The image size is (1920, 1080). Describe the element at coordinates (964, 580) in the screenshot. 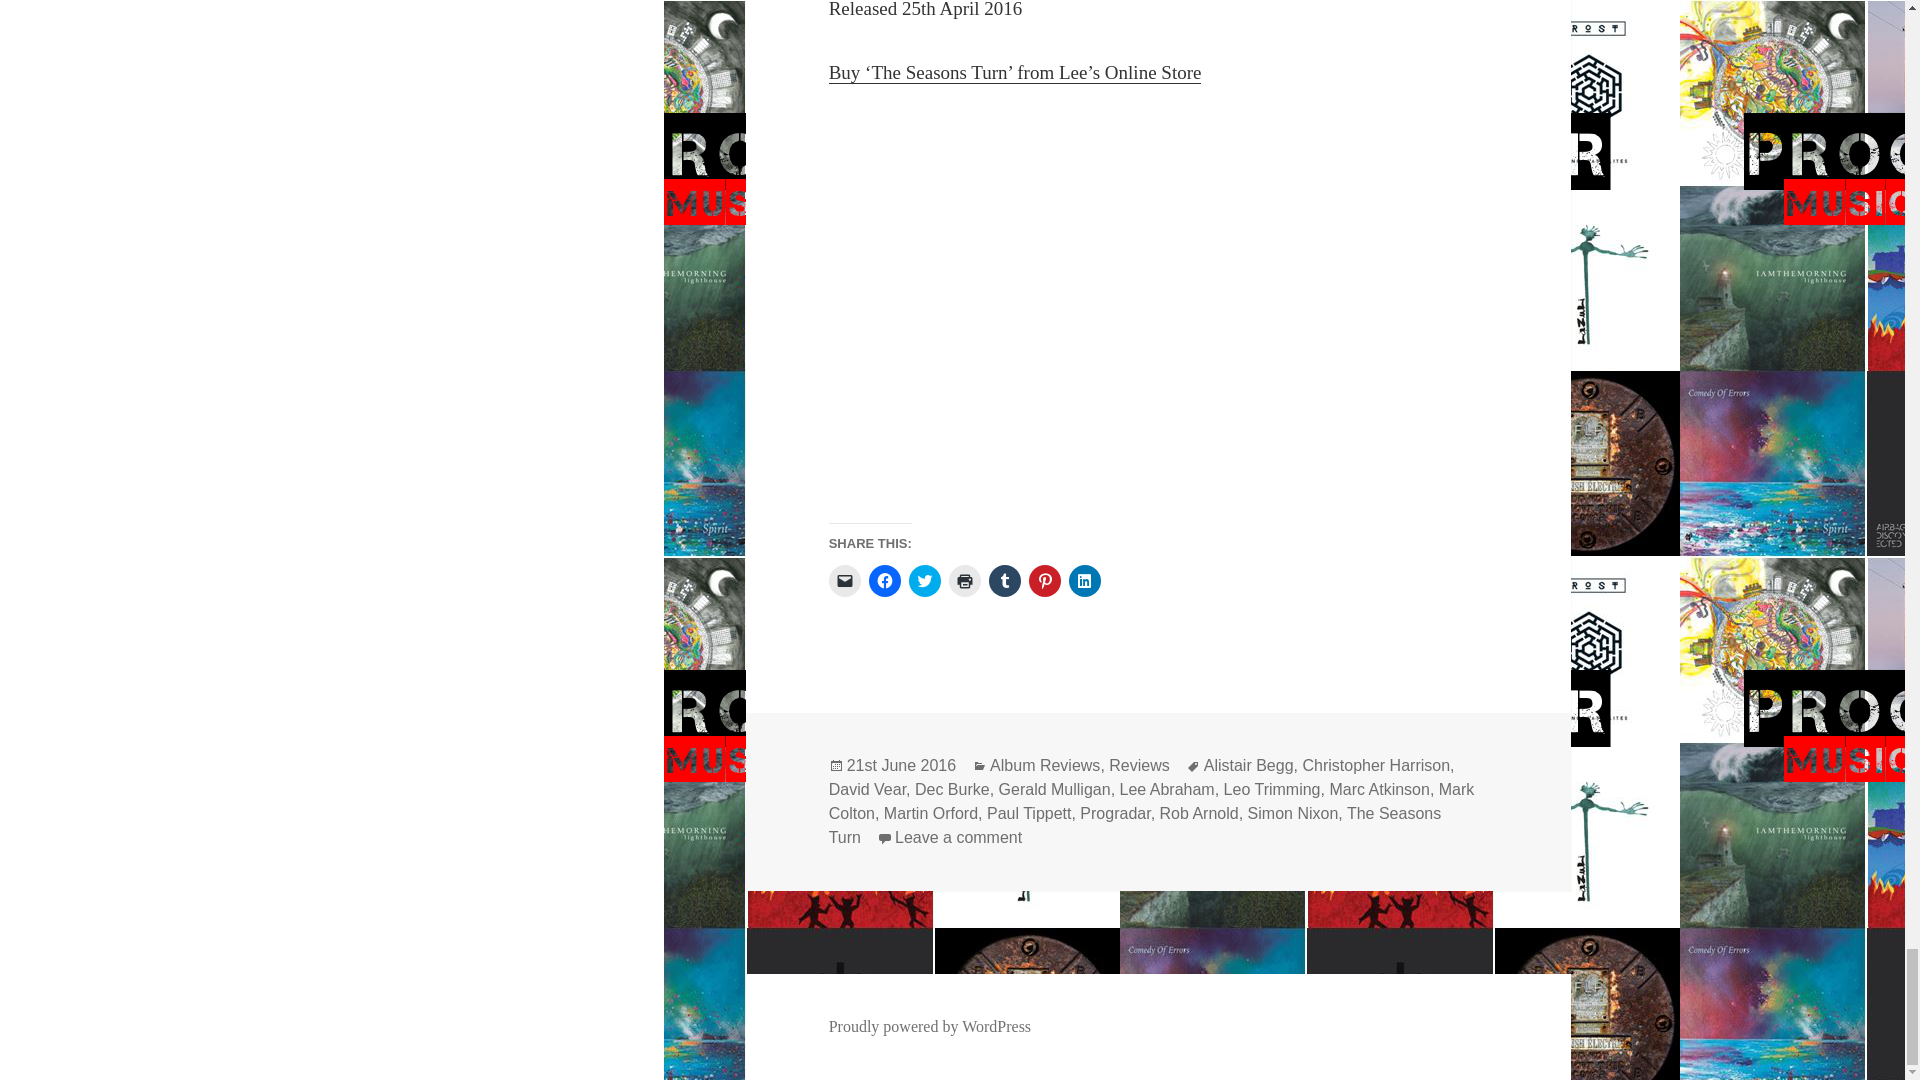

I see `Click to print` at that location.